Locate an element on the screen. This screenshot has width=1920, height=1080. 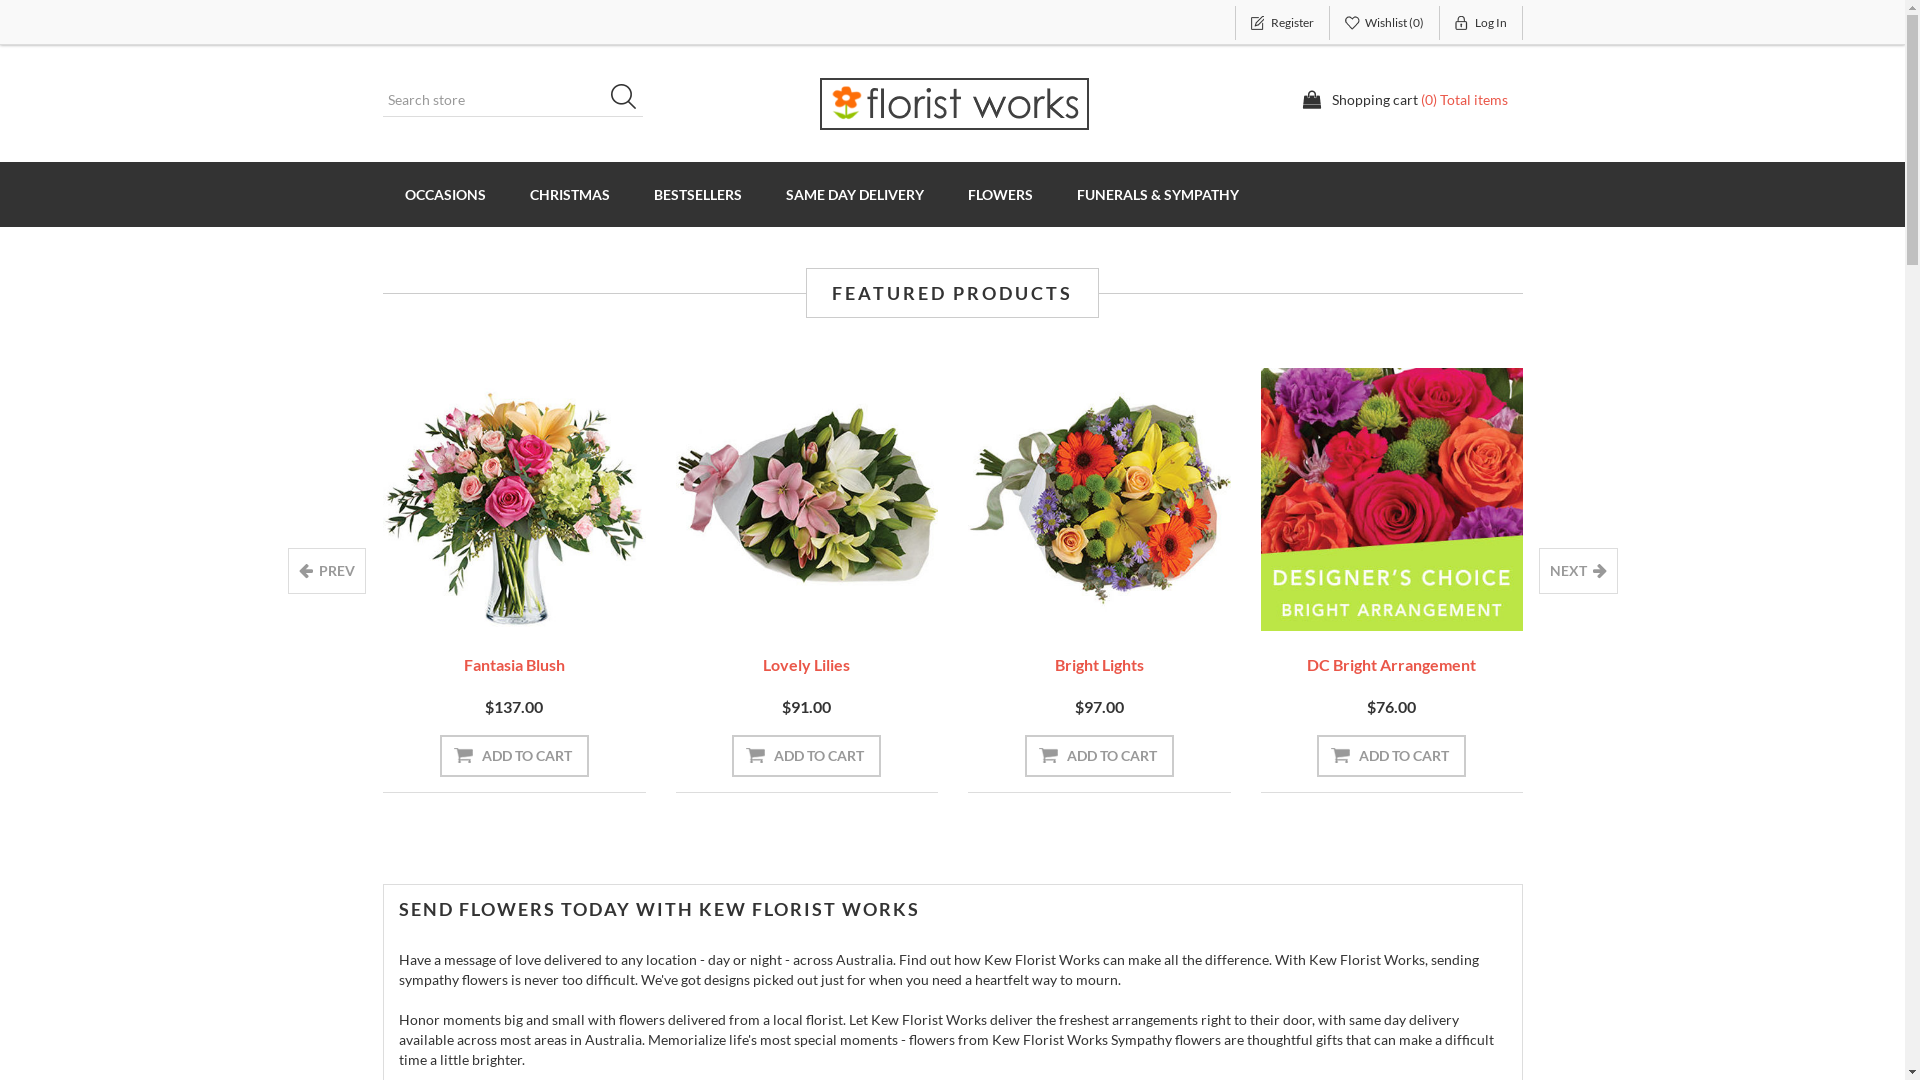
Add to Wishlist is located at coordinates (190, 603).